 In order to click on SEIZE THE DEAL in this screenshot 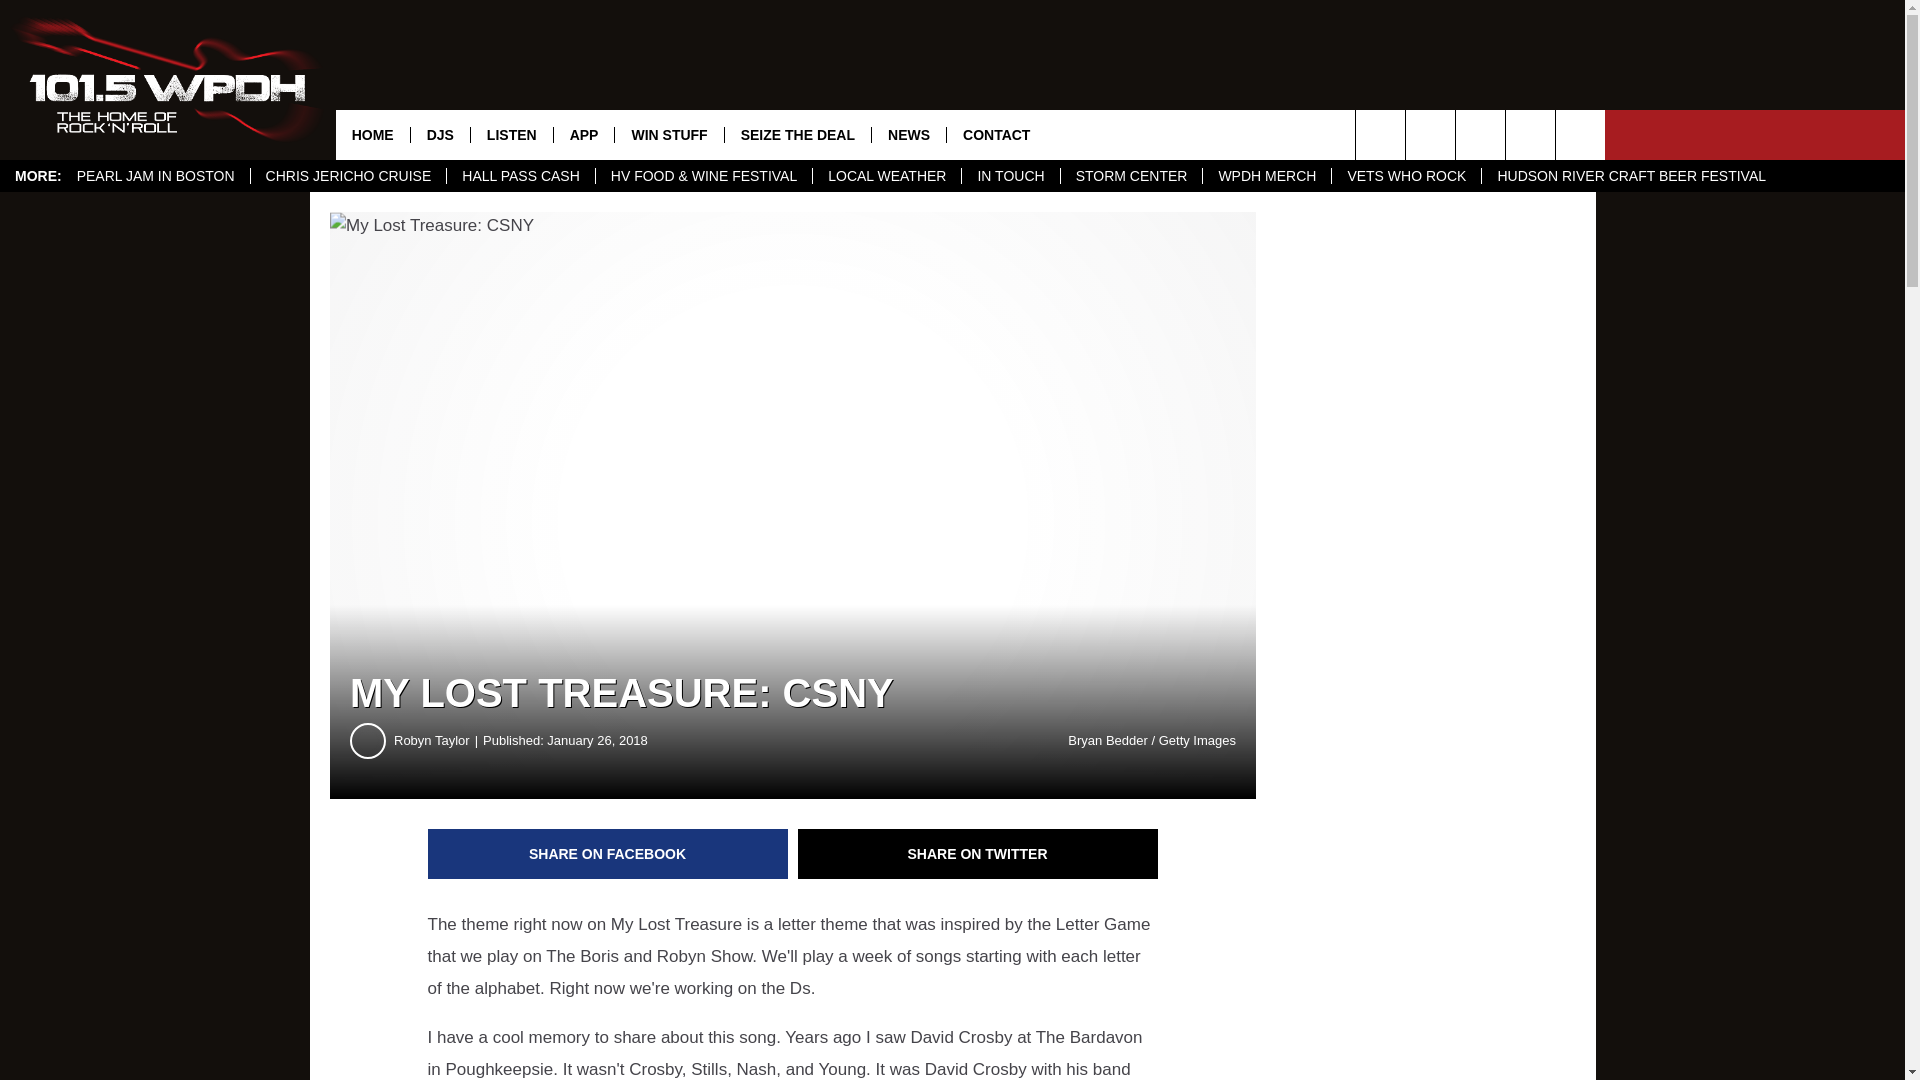, I will do `click(797, 134)`.